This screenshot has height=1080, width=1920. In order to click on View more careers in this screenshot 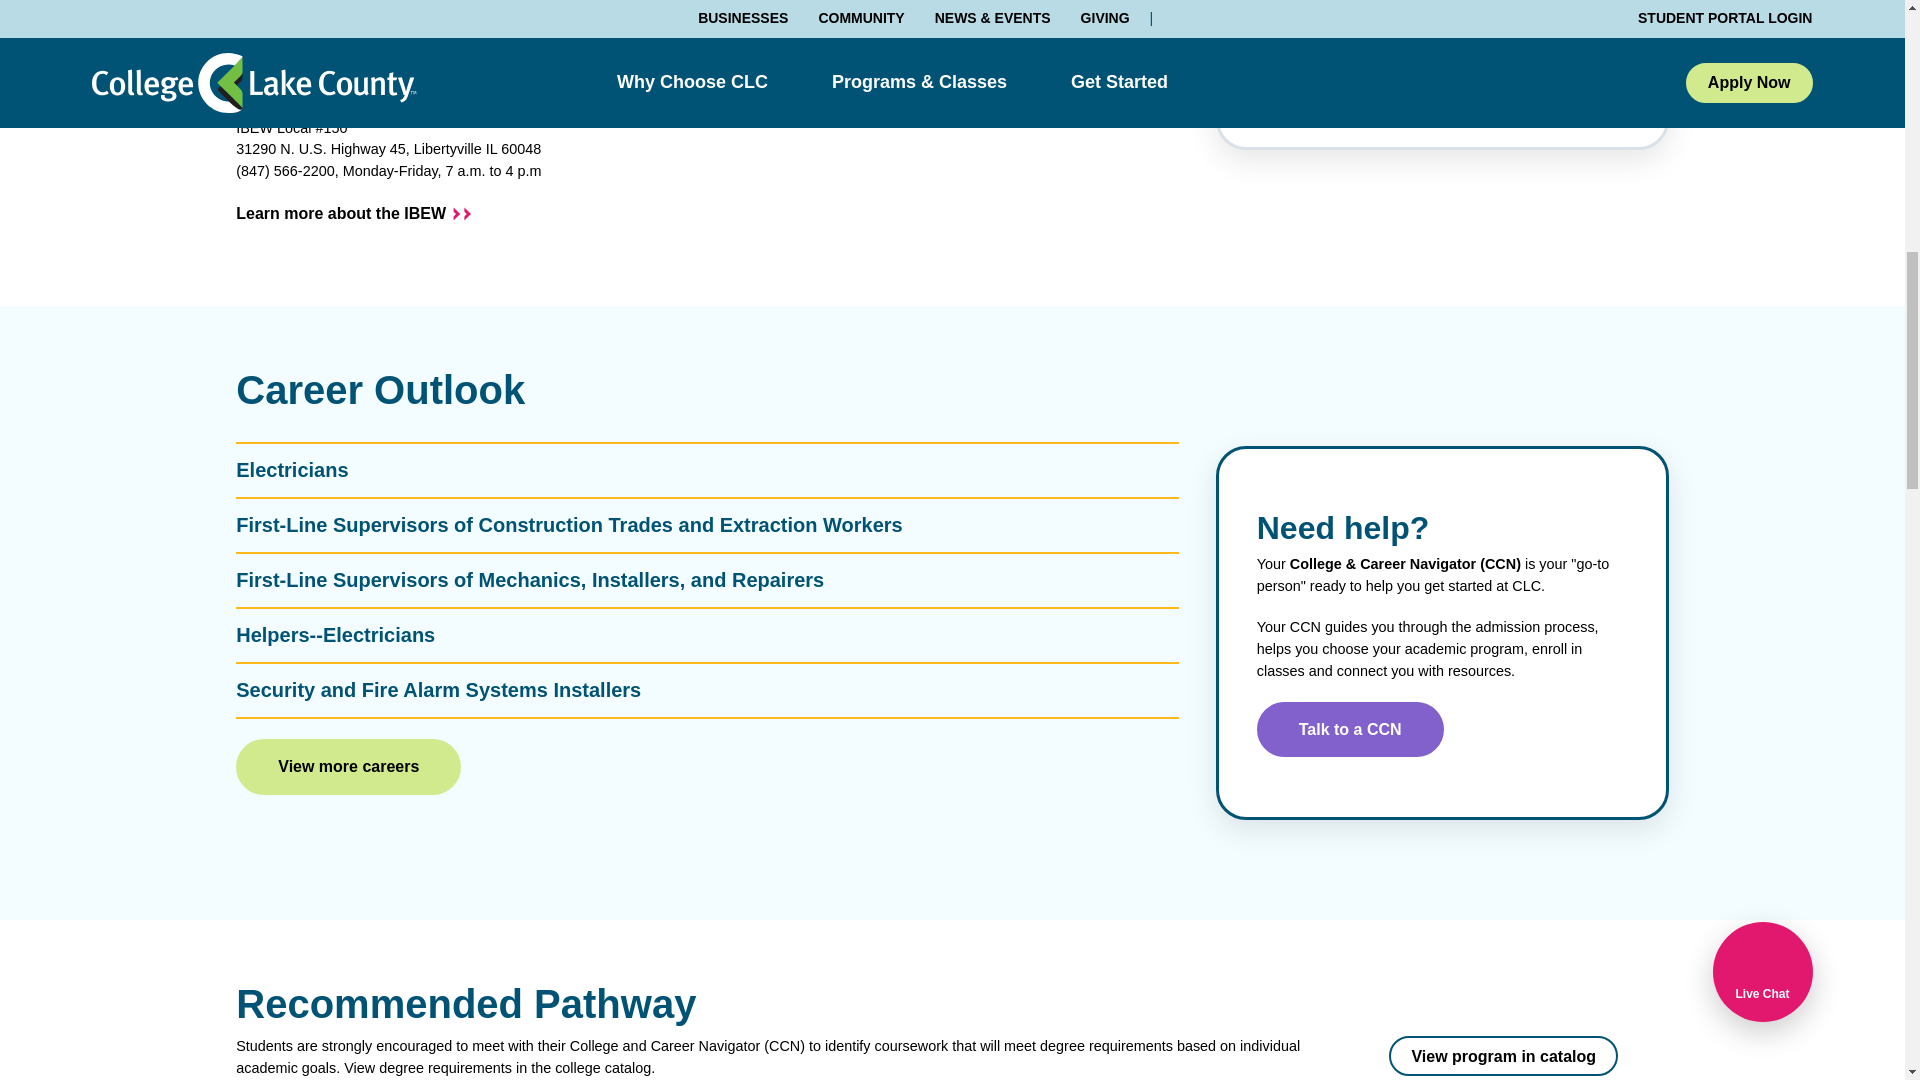, I will do `click(348, 766)`.